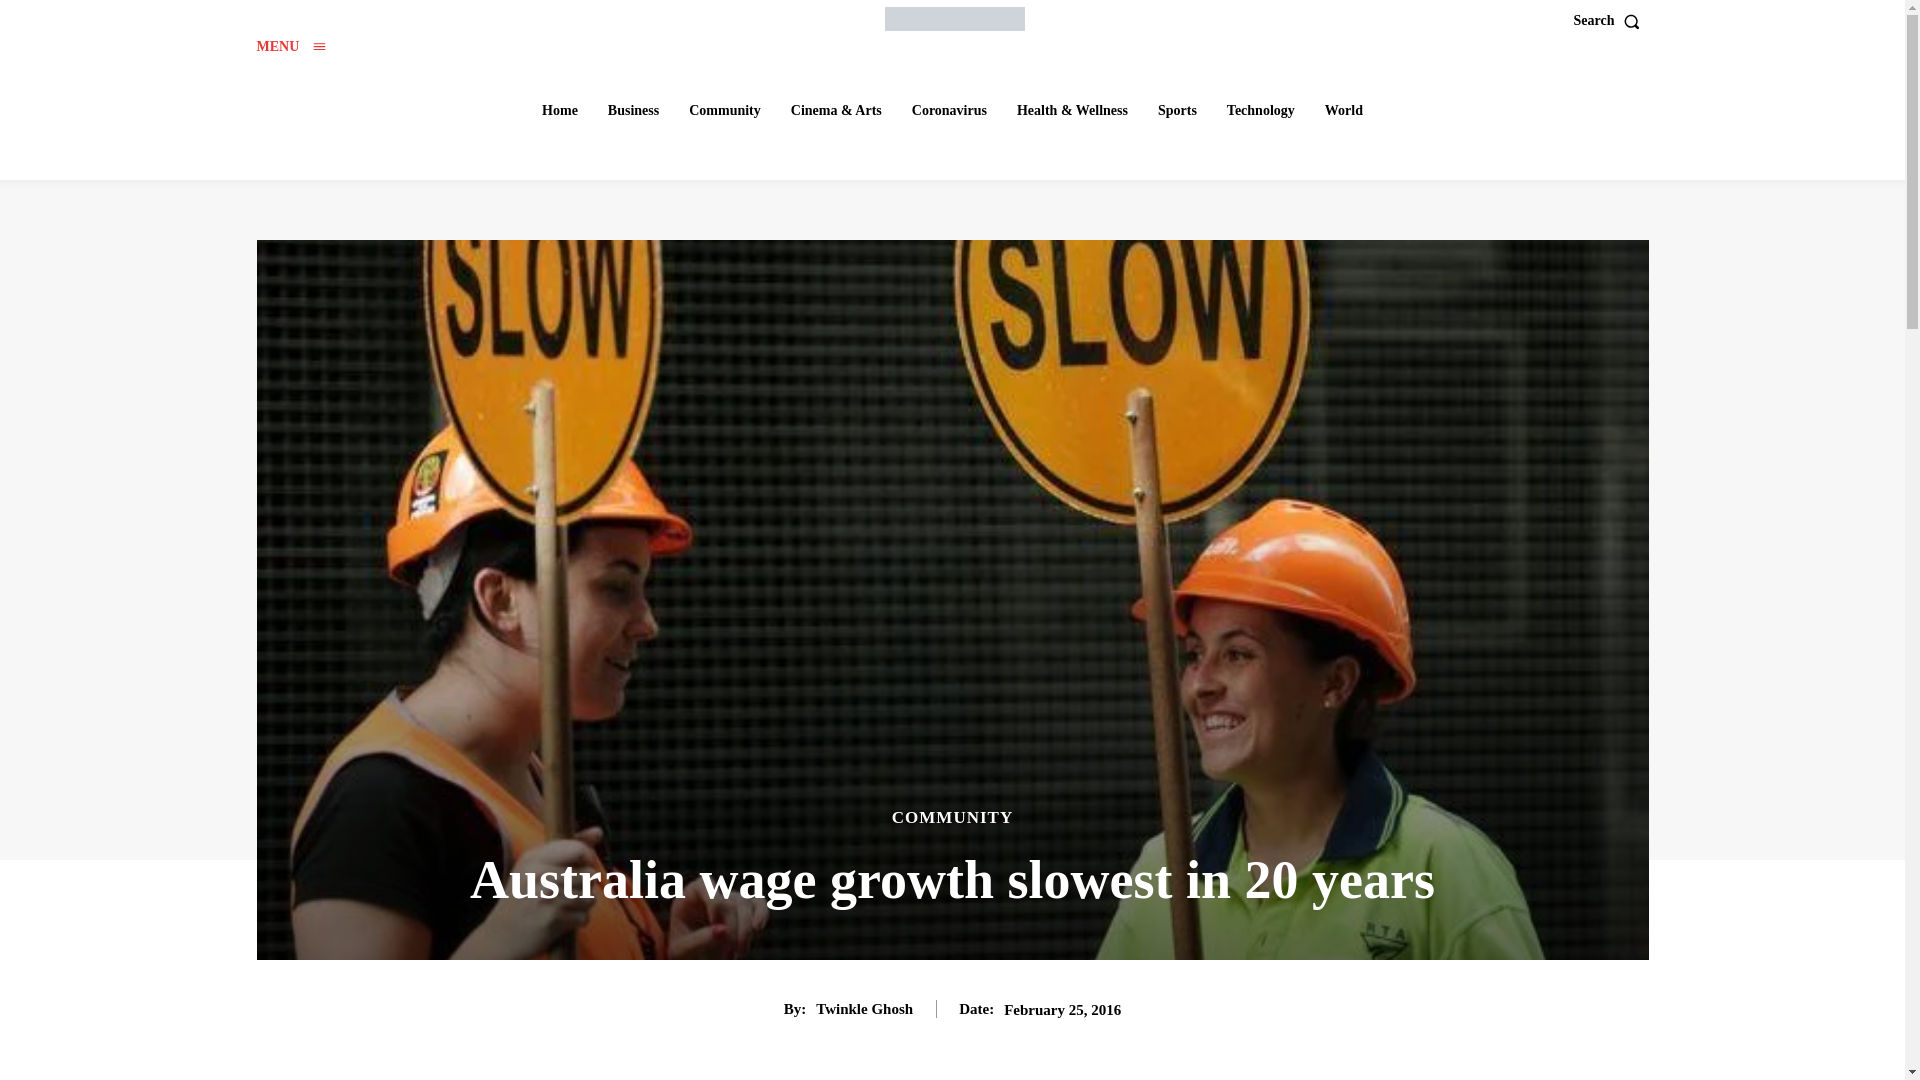 This screenshot has height=1080, width=1920. I want to click on Technology, so click(1261, 110).